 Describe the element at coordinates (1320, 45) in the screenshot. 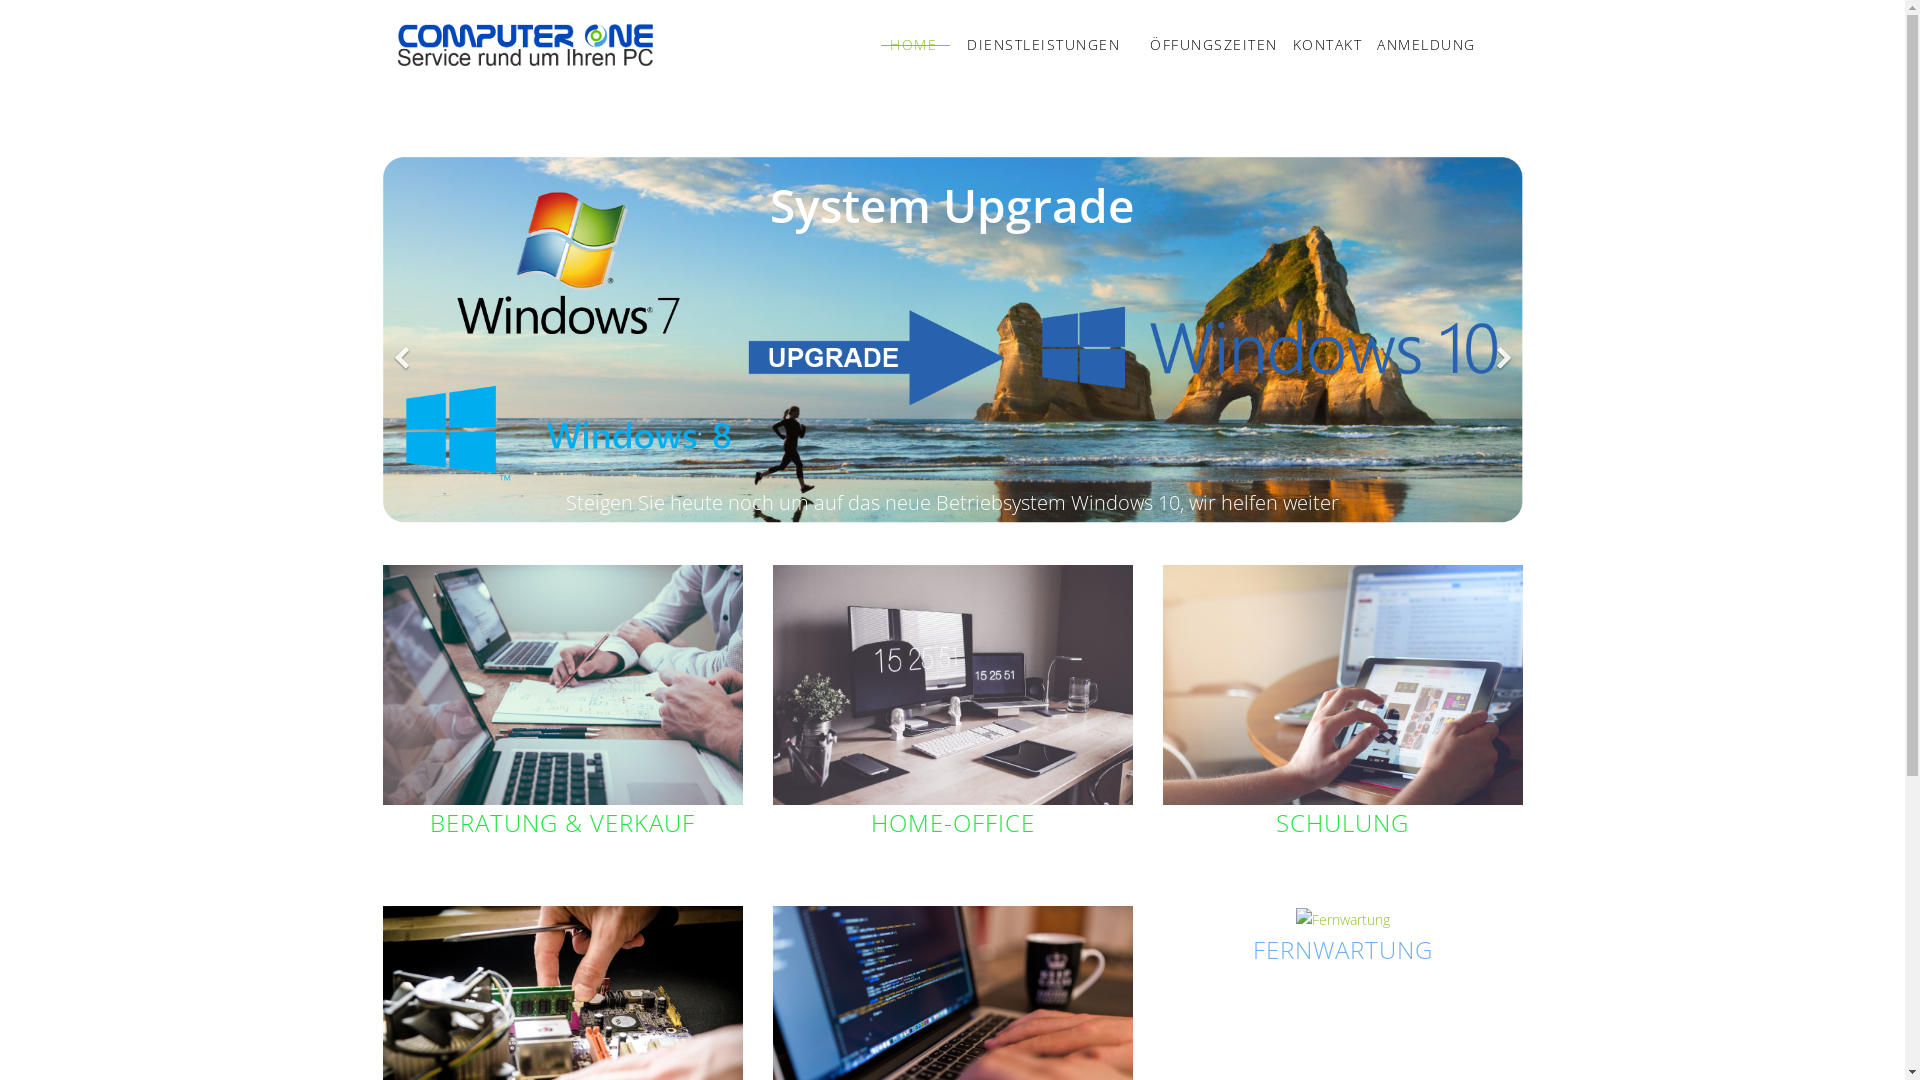

I see `KONTAKT` at that location.